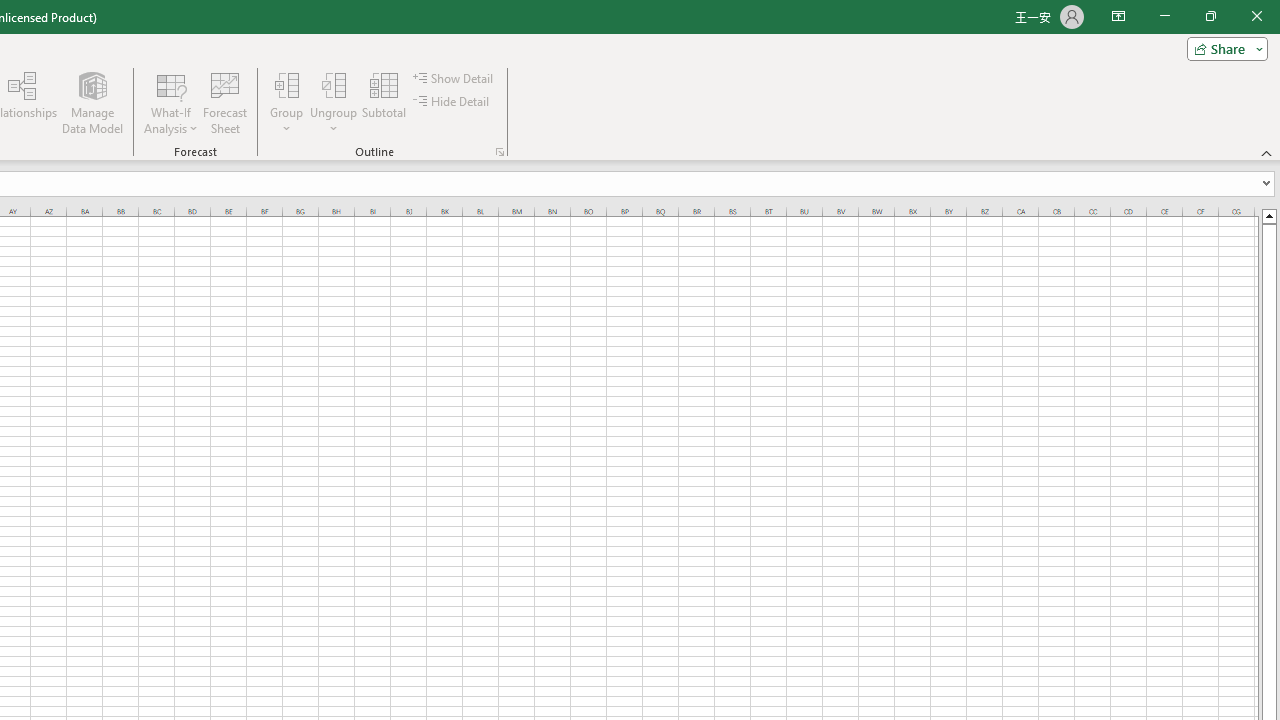 The width and height of the screenshot is (1280, 720). What do you see at coordinates (500, 152) in the screenshot?
I see `Group and Outline Settings` at bounding box center [500, 152].